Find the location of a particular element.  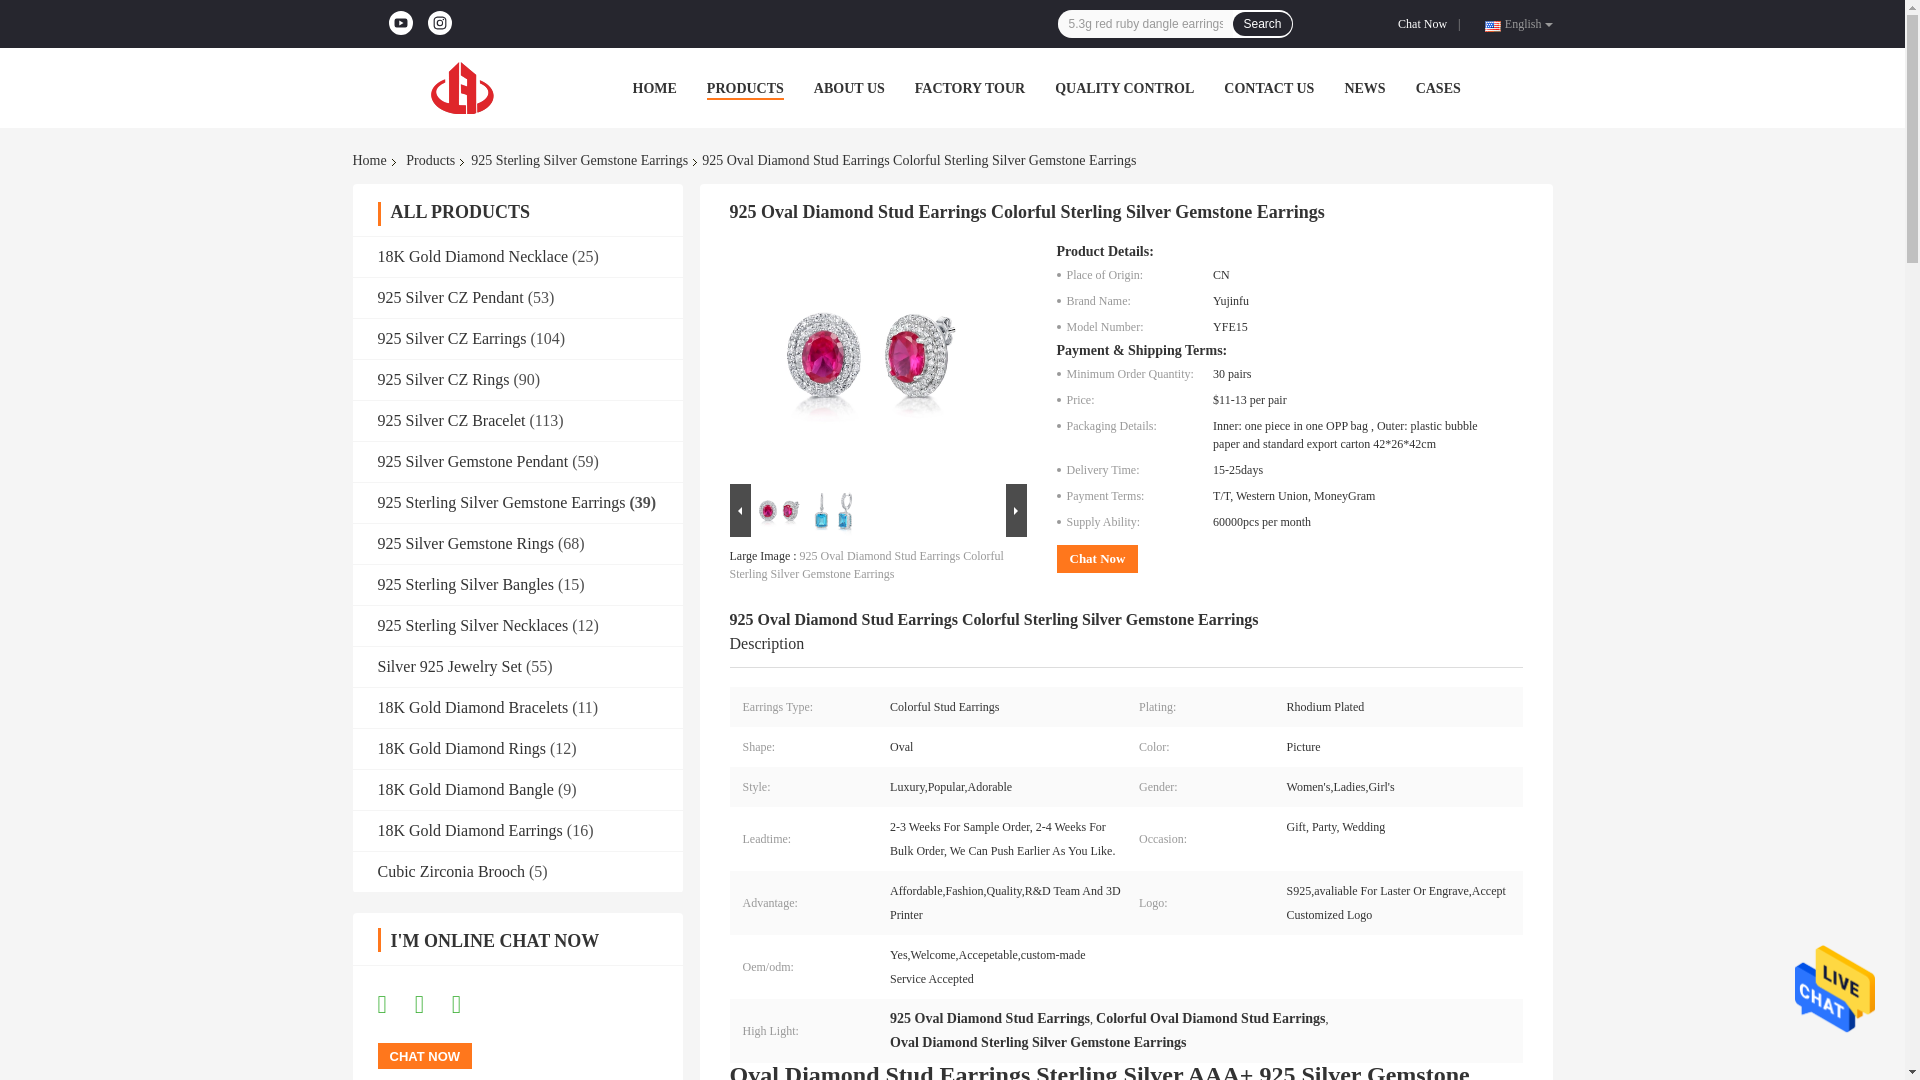

Chat Now is located at coordinates (1426, 24).